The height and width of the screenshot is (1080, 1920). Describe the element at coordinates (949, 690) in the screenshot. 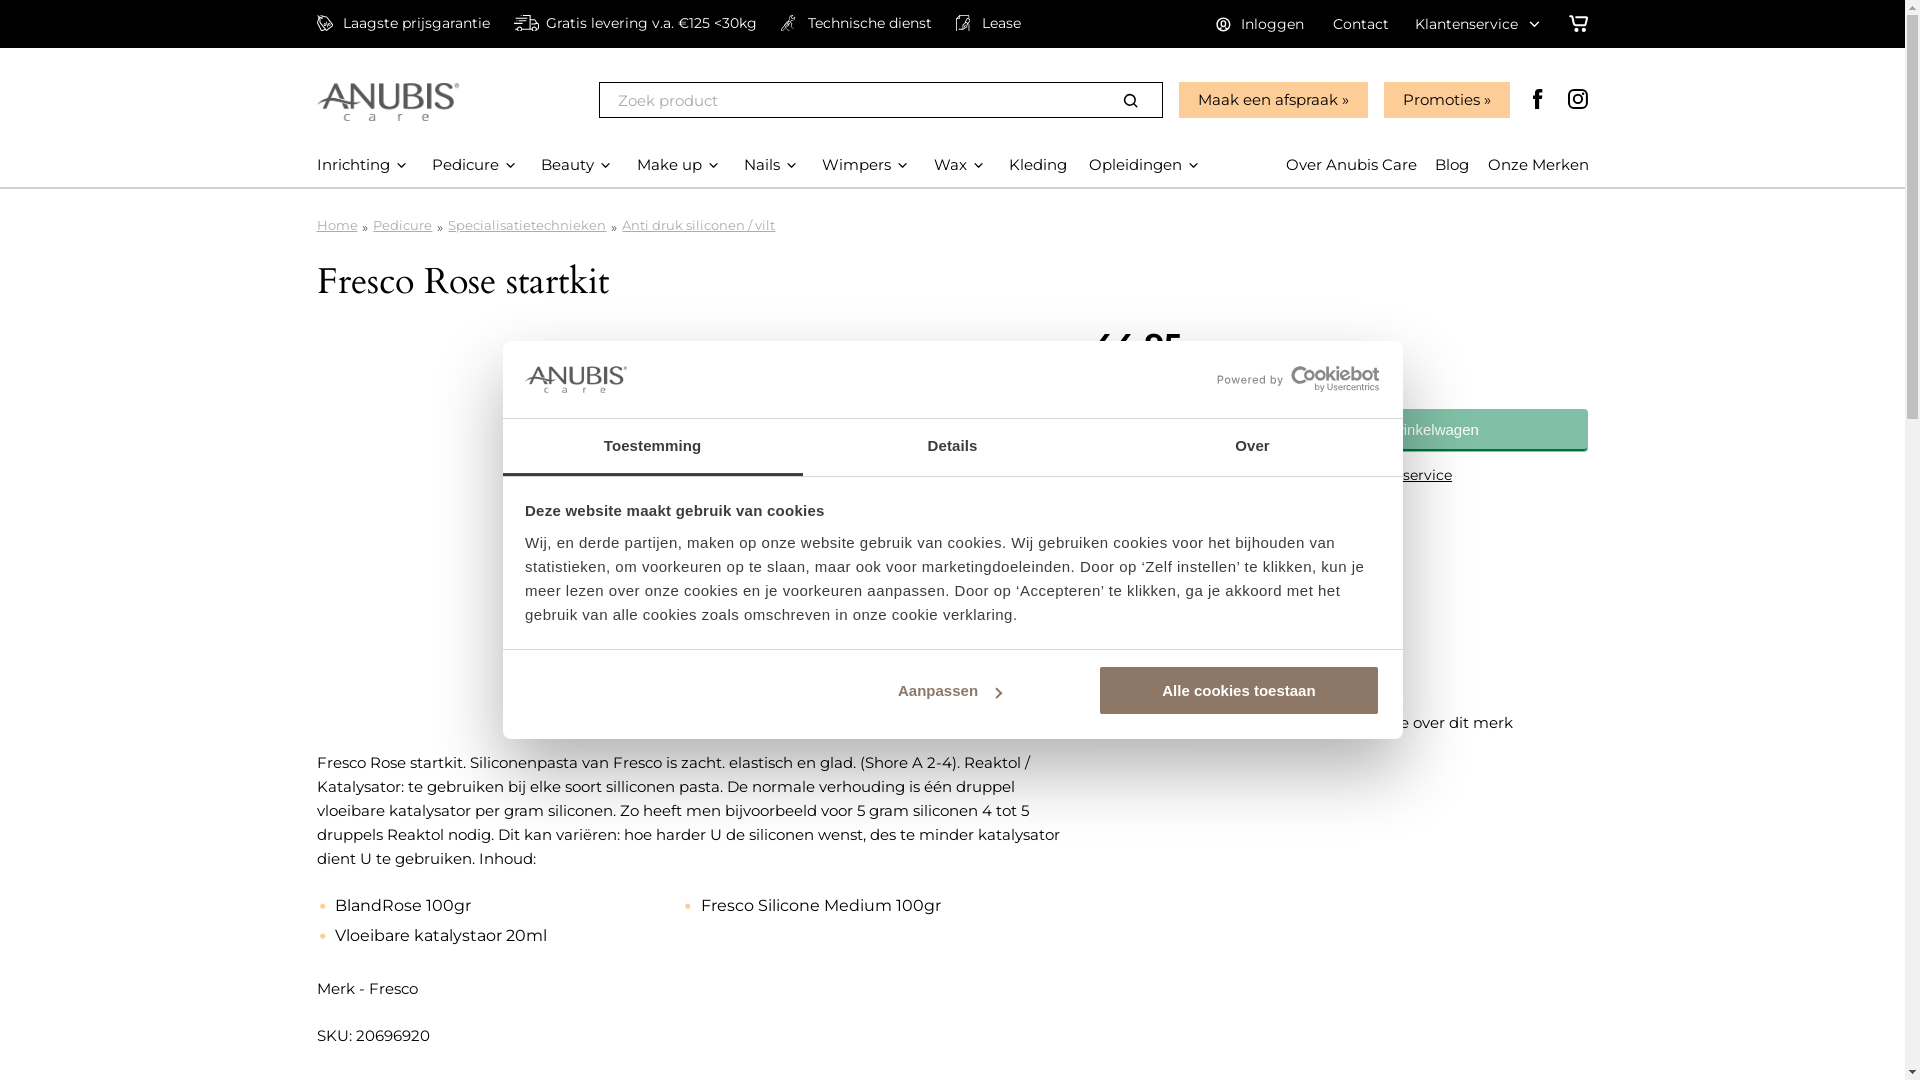

I see `Aanpassen` at that location.